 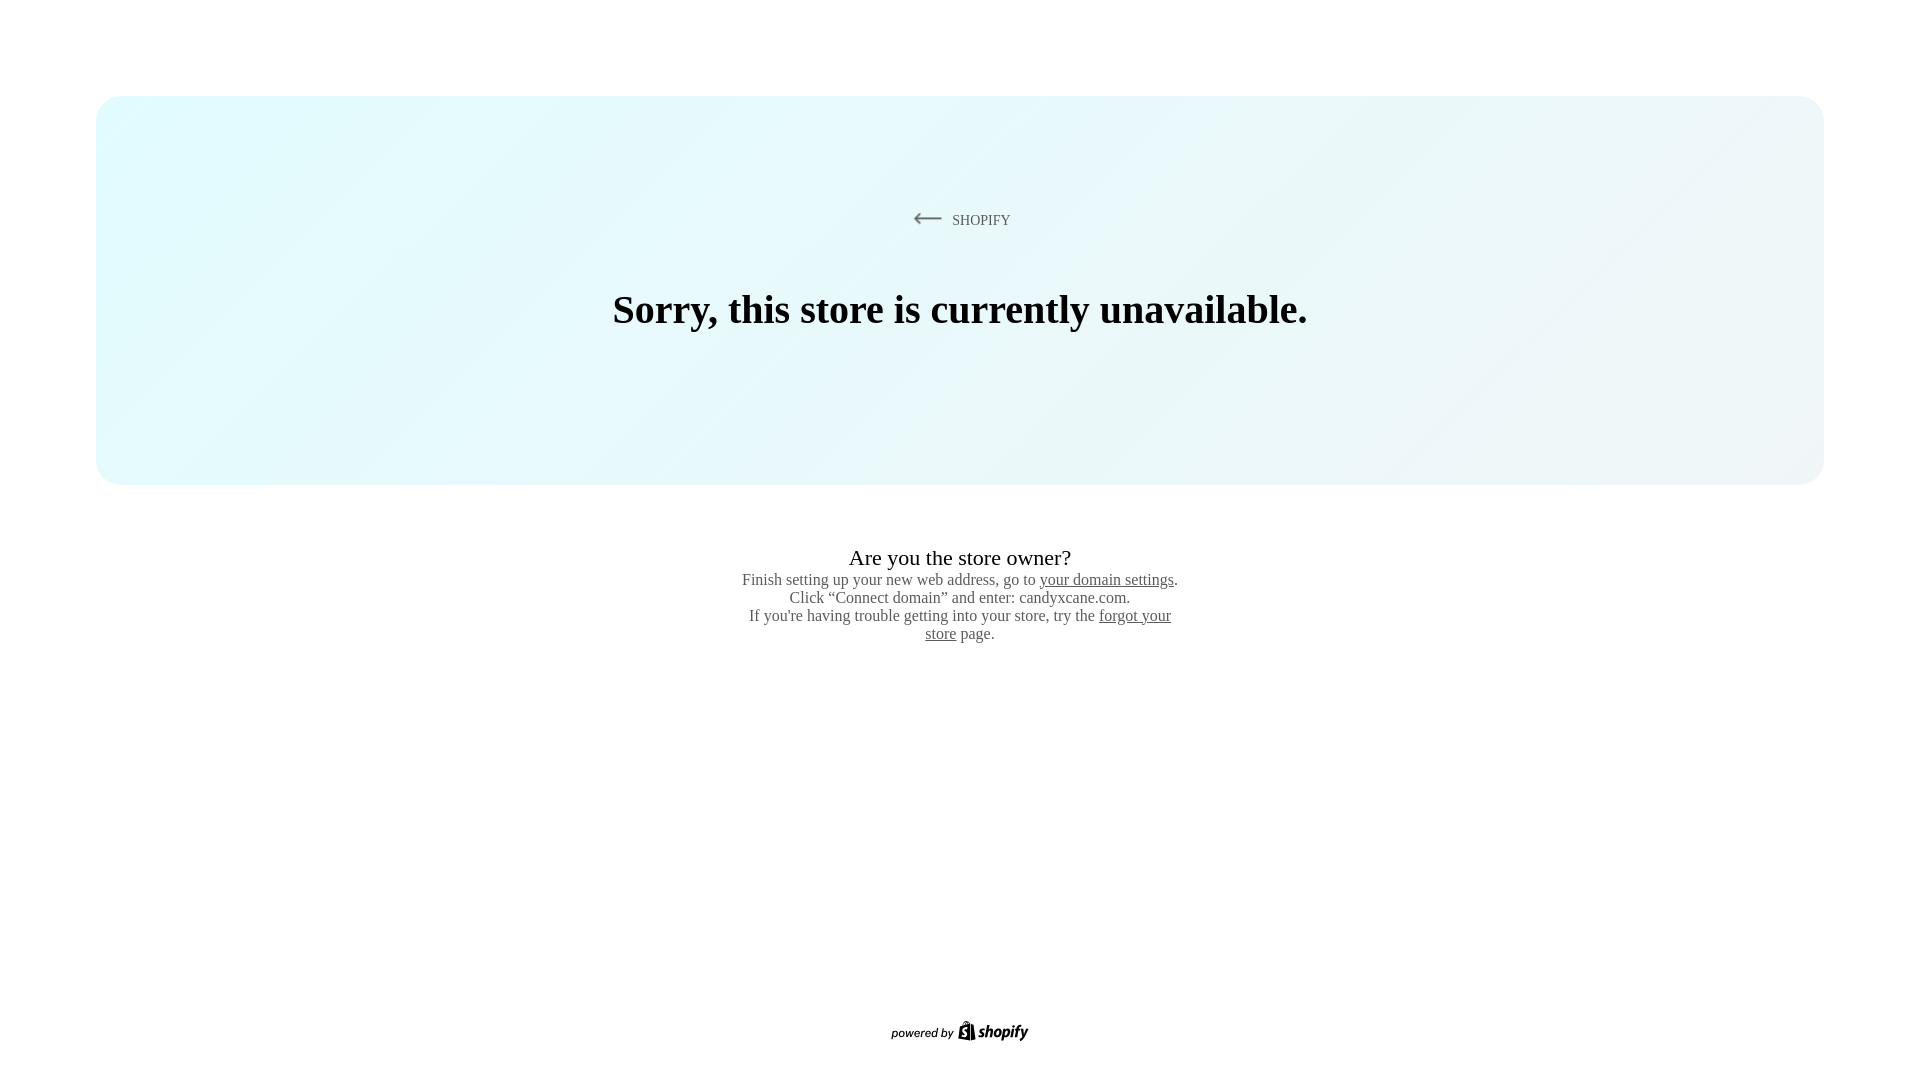 I want to click on your domain settings, so click(x=1106, y=579).